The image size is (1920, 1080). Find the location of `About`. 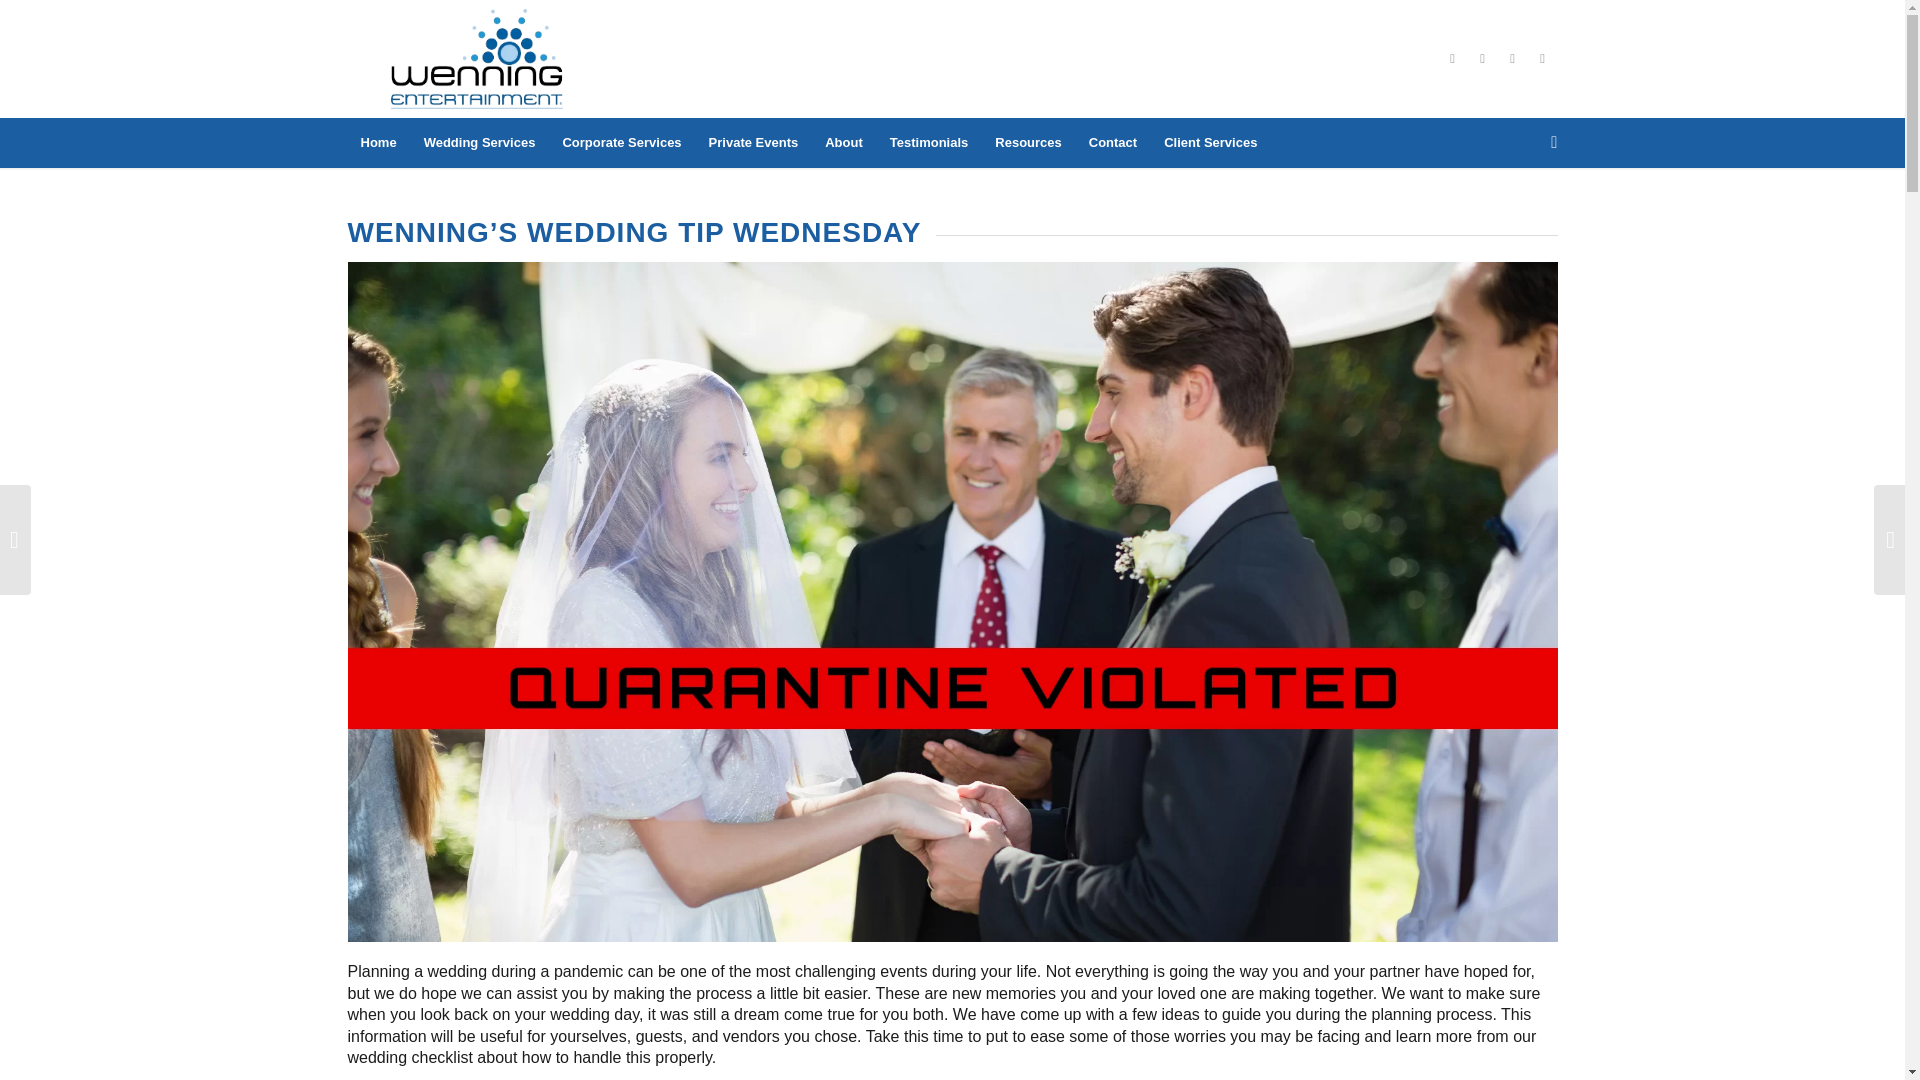

About is located at coordinates (842, 142).